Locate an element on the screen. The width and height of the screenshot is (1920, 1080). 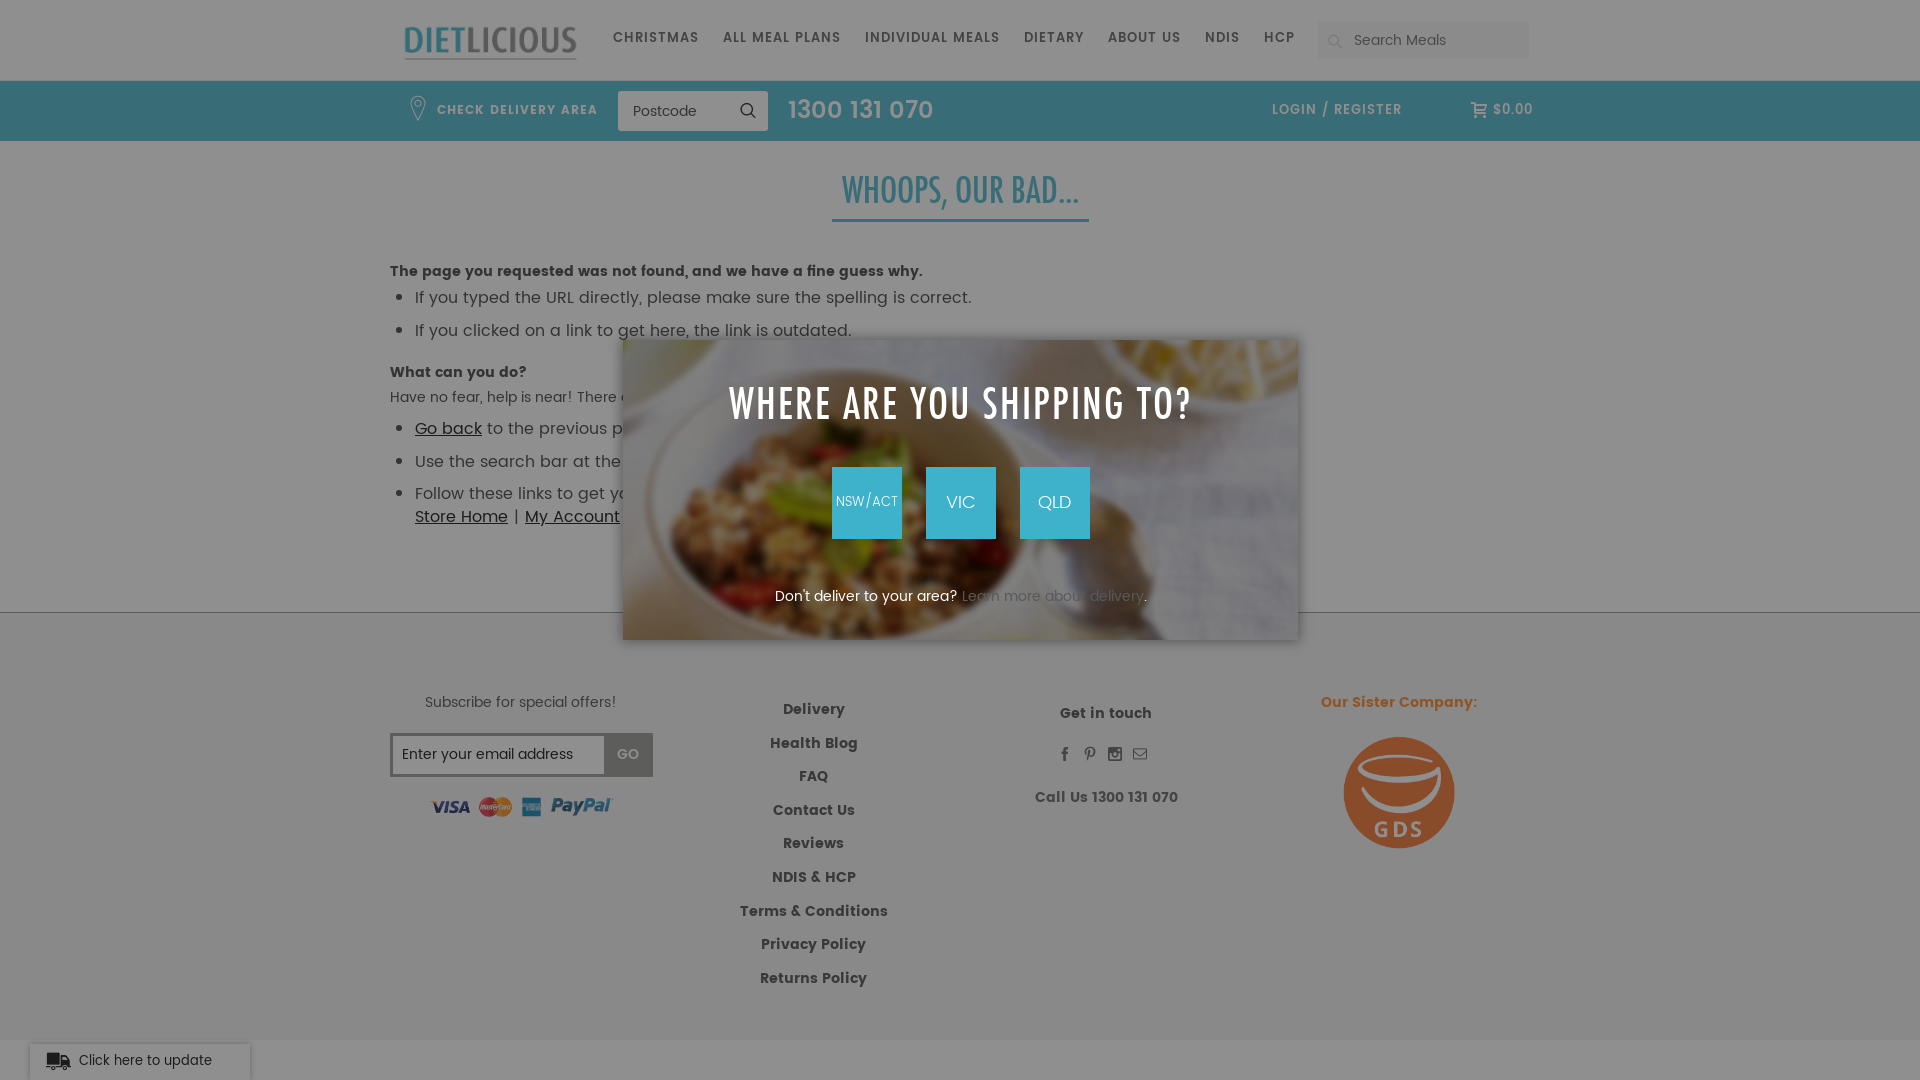
FAQ is located at coordinates (814, 776).